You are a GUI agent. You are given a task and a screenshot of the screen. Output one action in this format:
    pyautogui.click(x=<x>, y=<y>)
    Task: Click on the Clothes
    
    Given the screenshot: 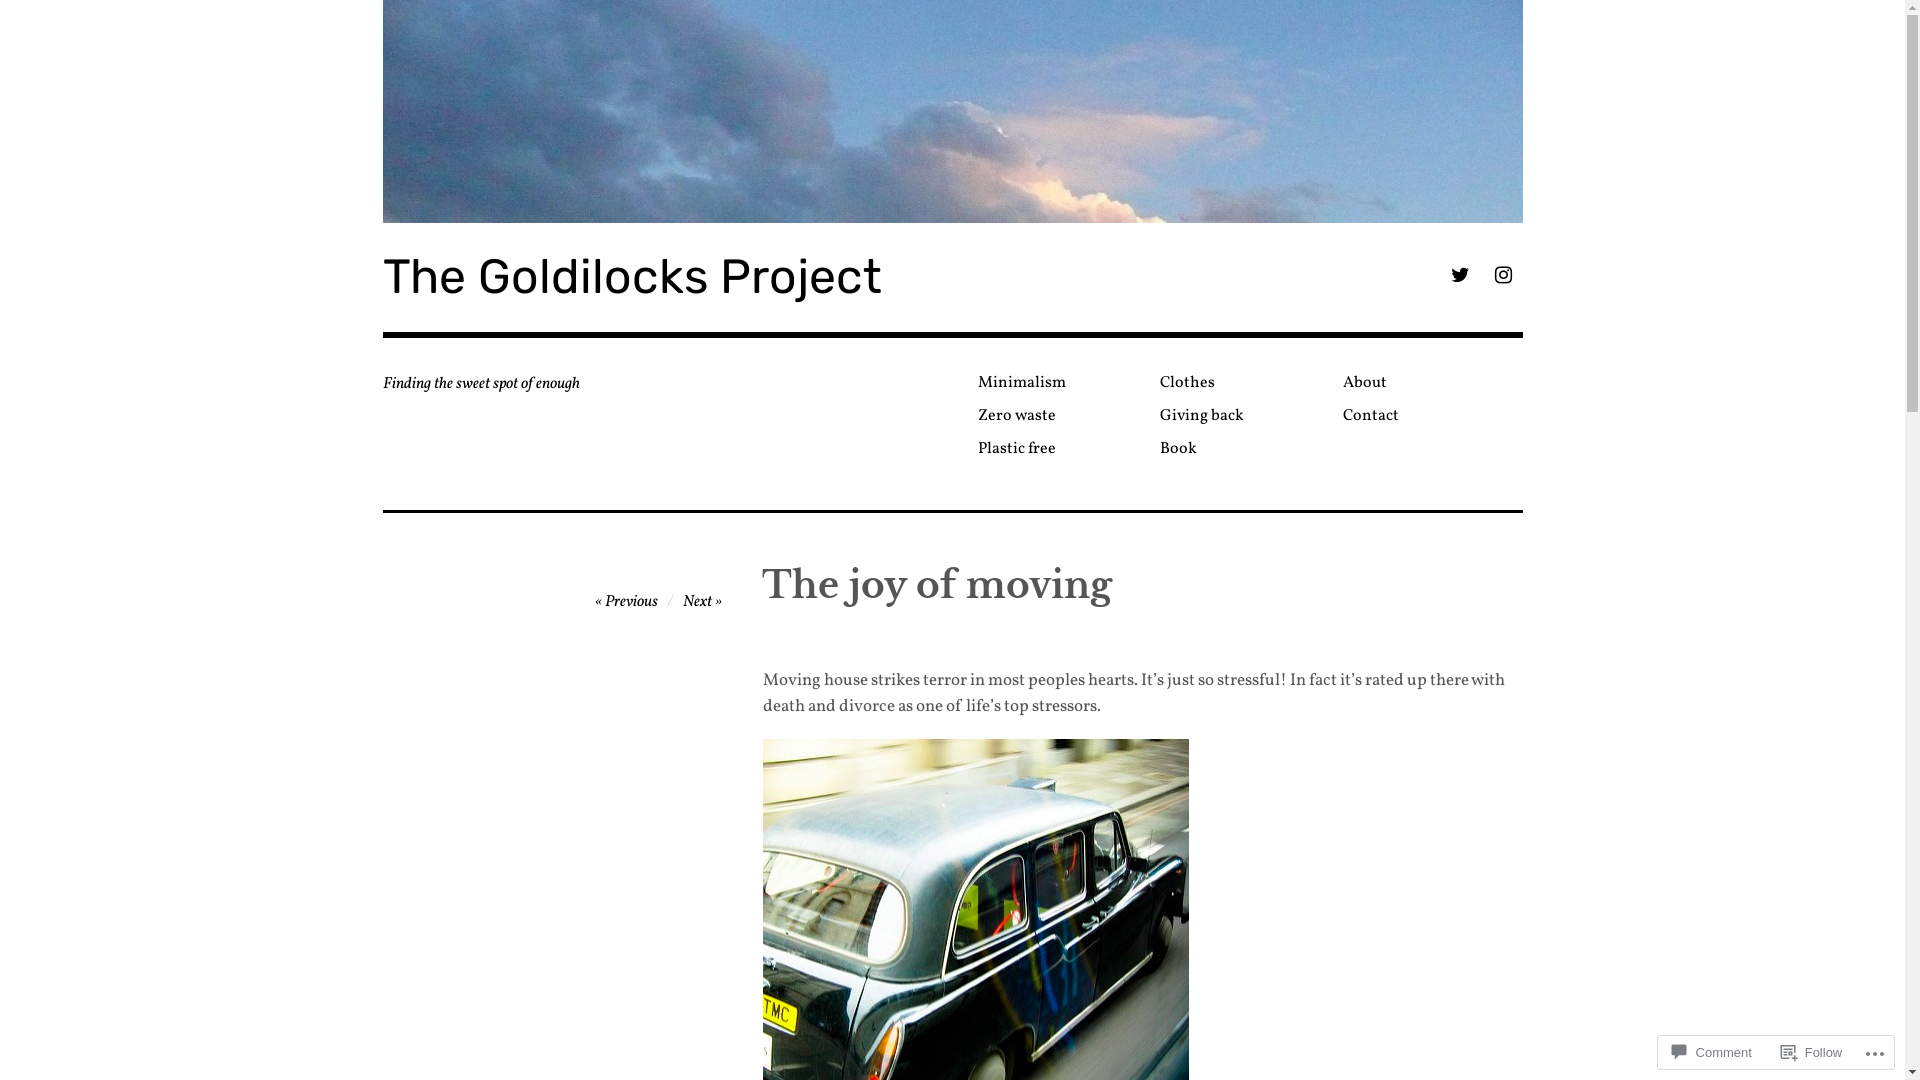 What is the action you would take?
    pyautogui.click(x=1243, y=384)
    